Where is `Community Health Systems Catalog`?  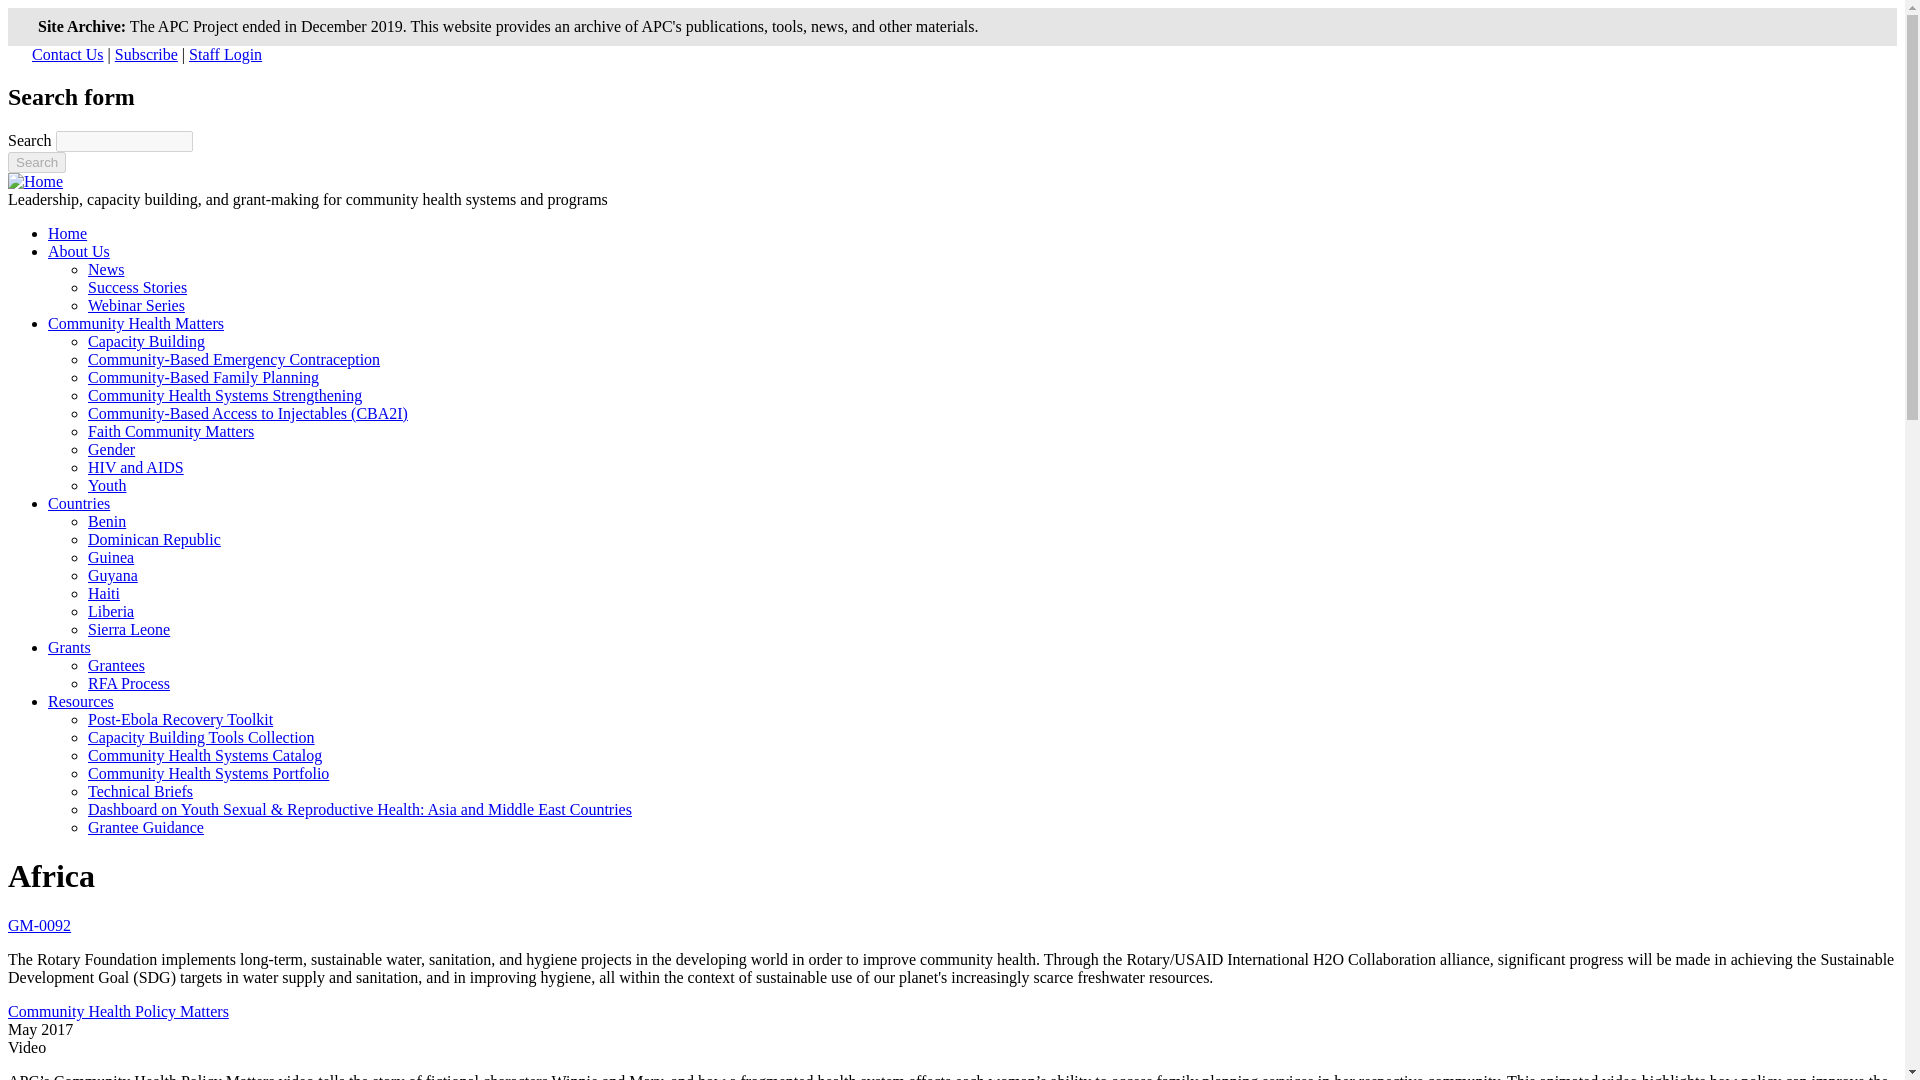 Community Health Systems Catalog is located at coordinates (205, 755).